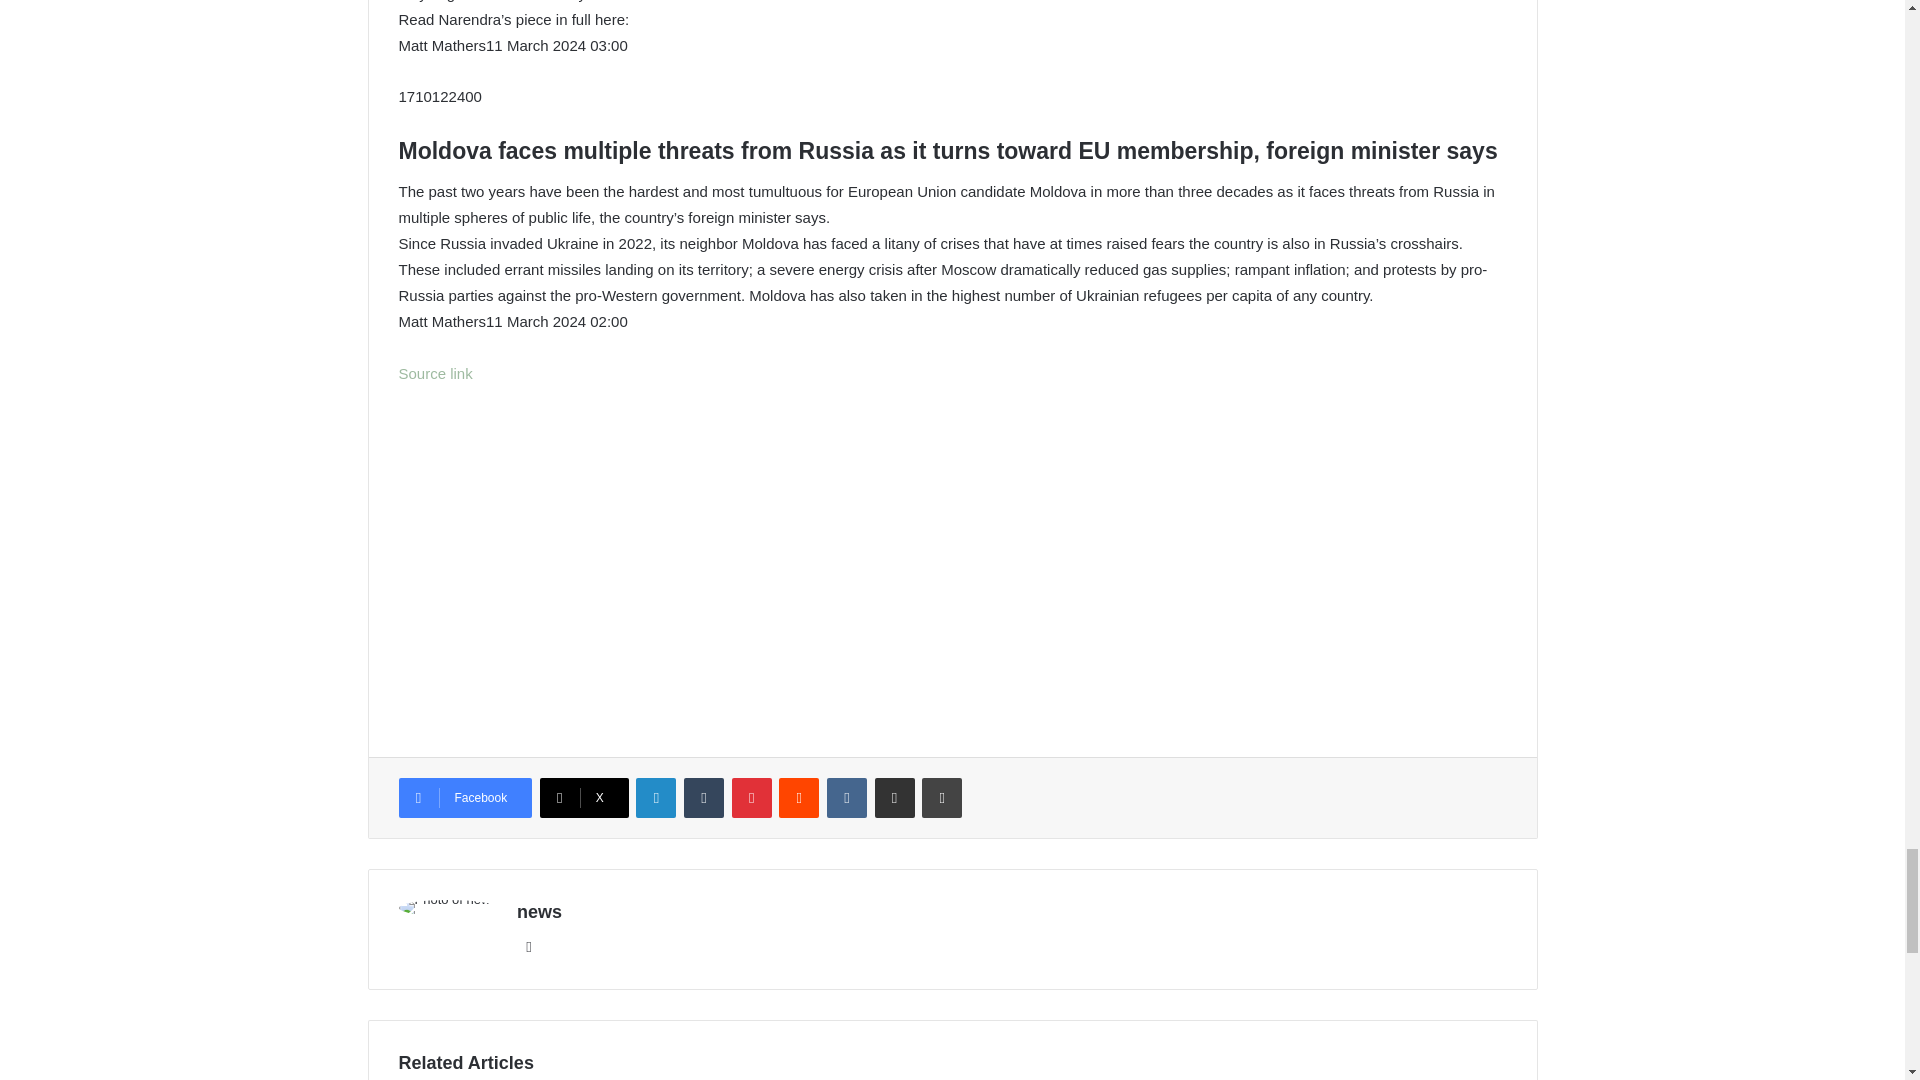 Image resolution: width=1920 pixels, height=1080 pixels. I want to click on Pinterest, so click(751, 797).